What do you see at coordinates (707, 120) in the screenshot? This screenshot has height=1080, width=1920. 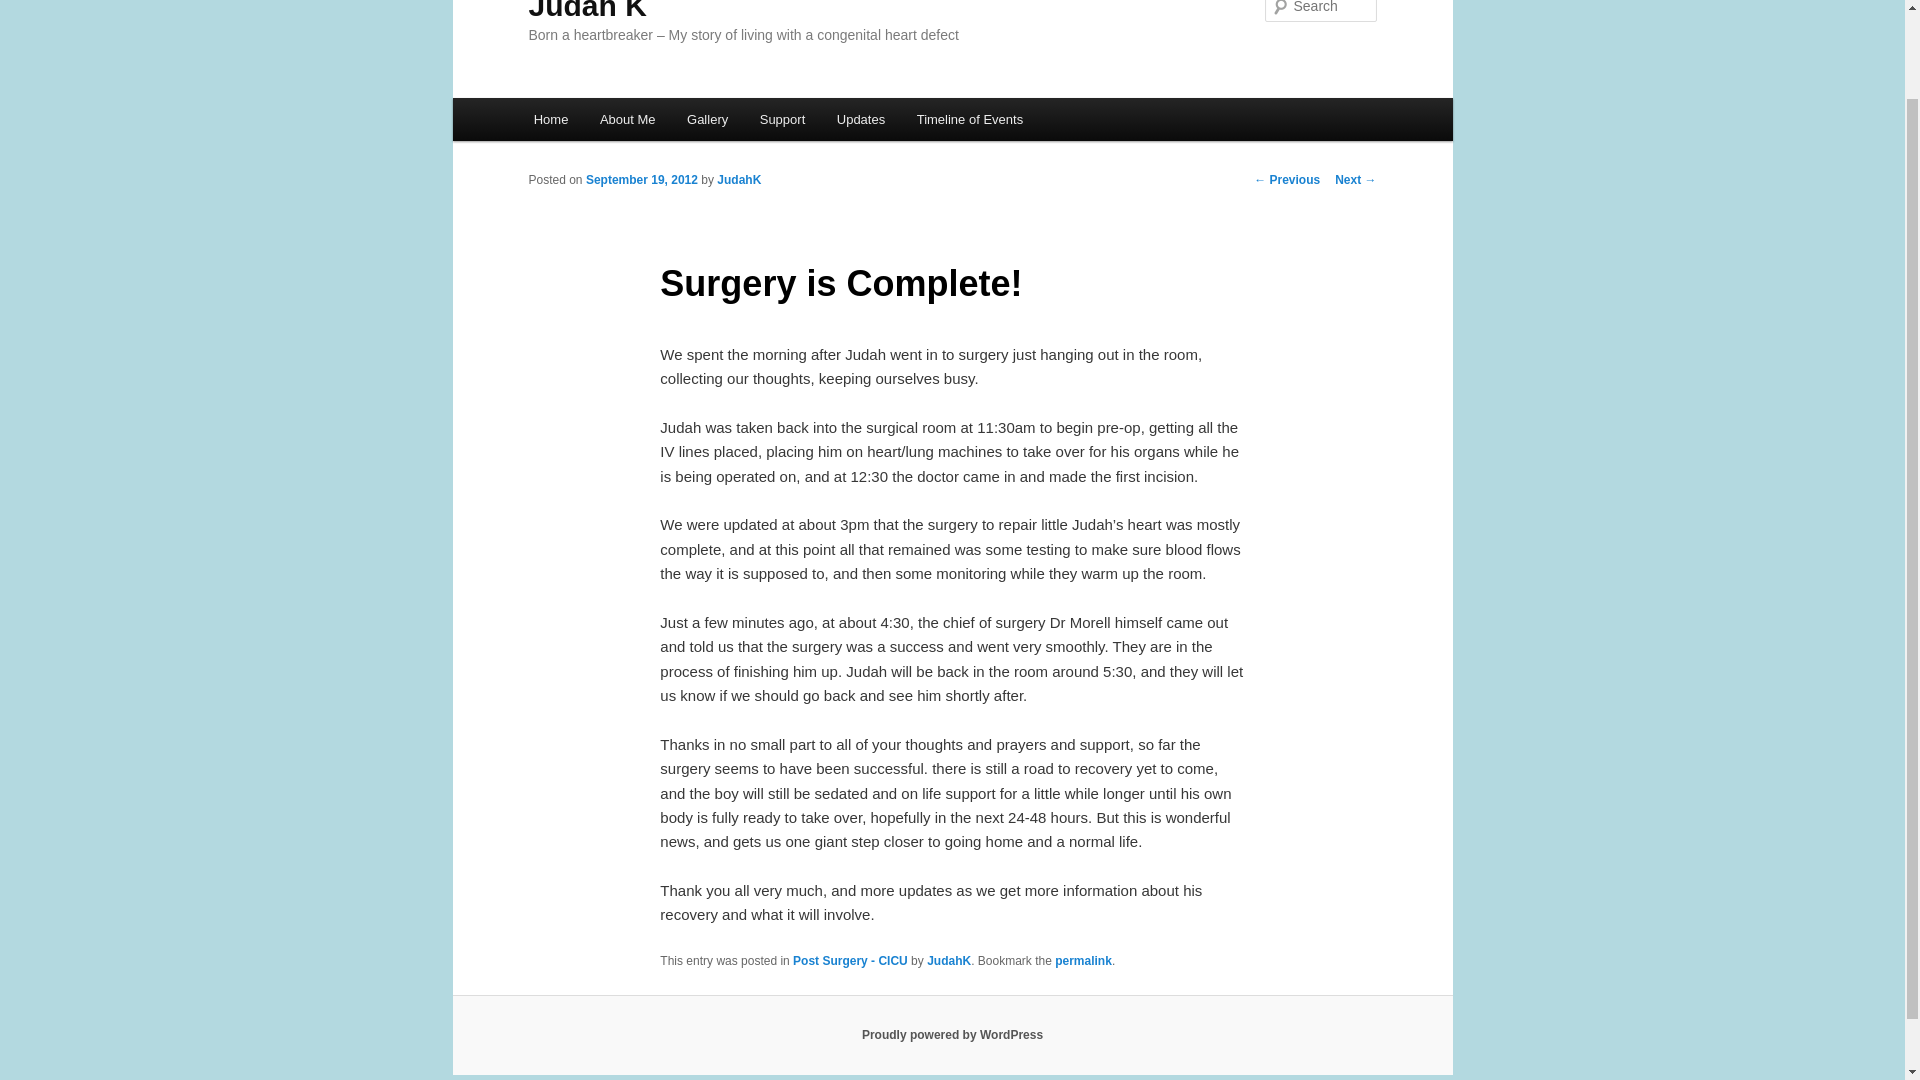 I see `Gallery` at bounding box center [707, 120].